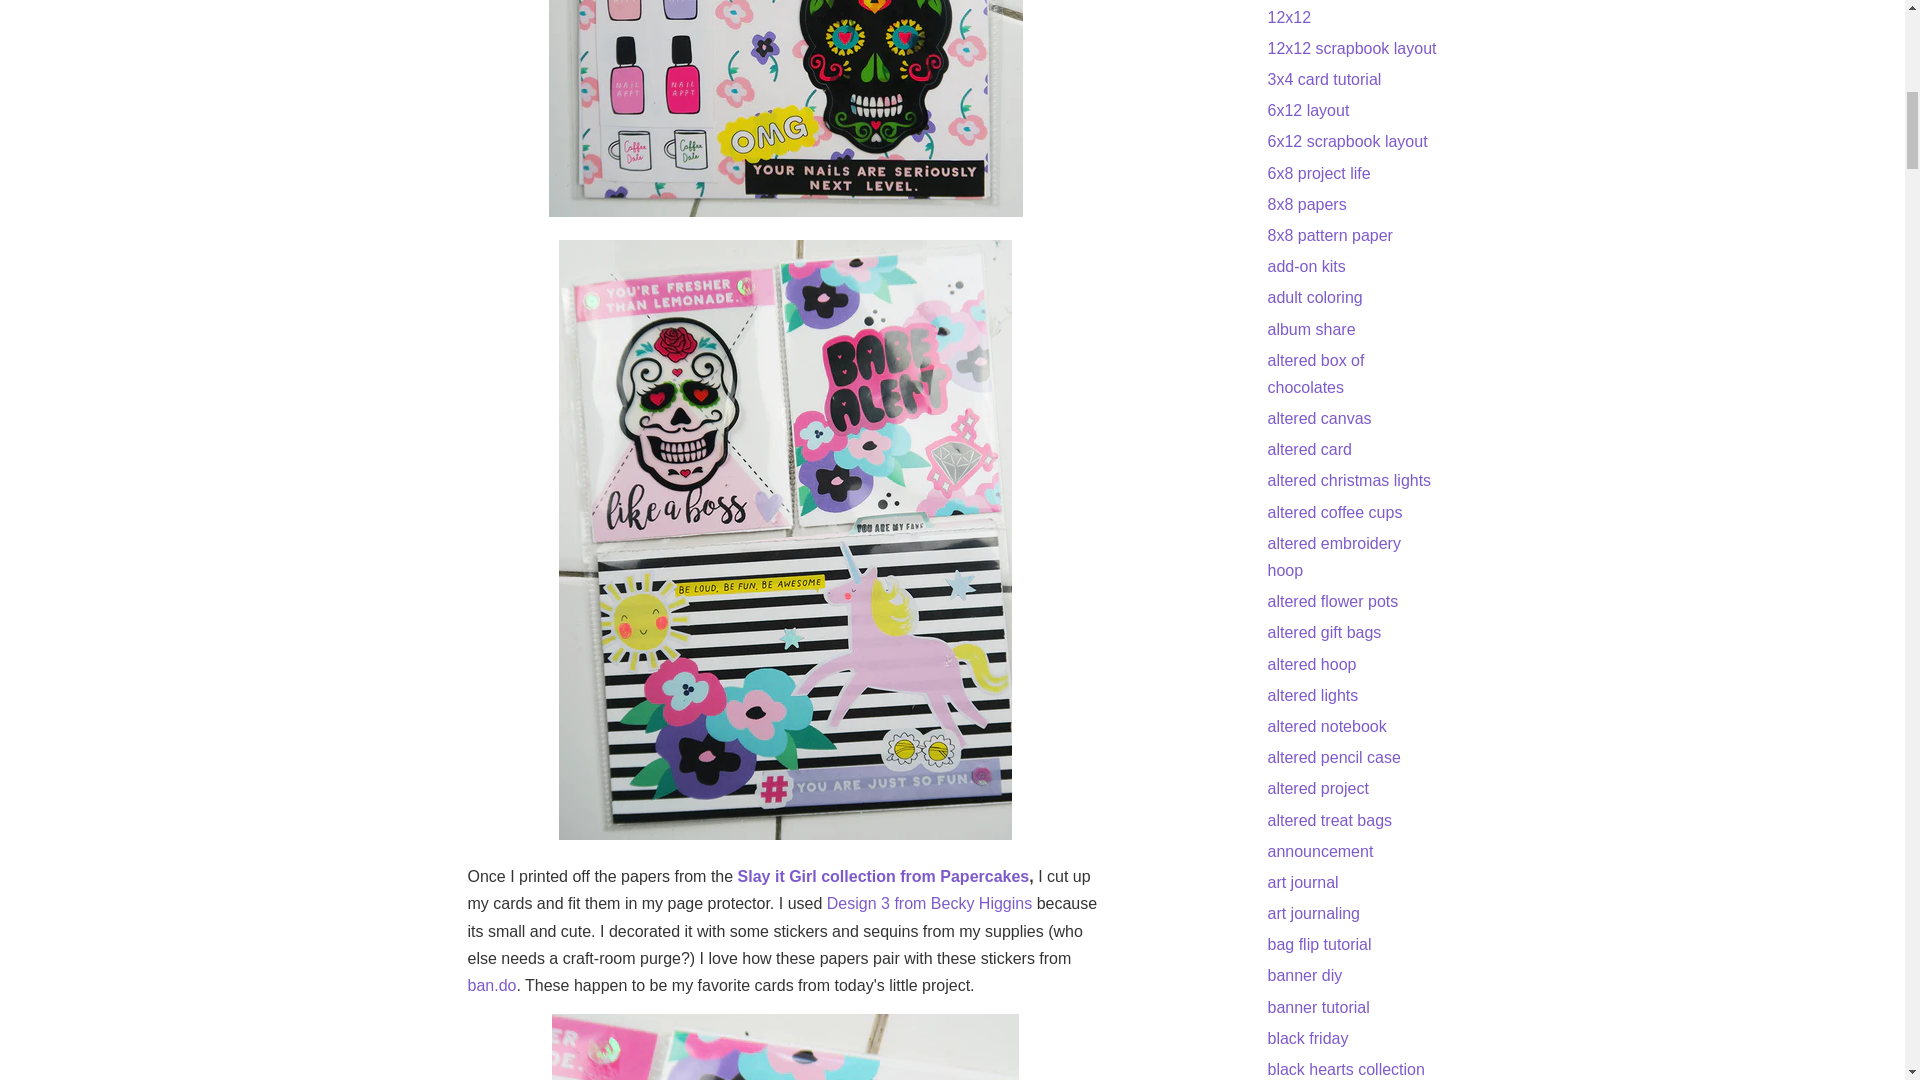  I want to click on Show articles tagged 8x8 pattern paper, so click(1330, 235).